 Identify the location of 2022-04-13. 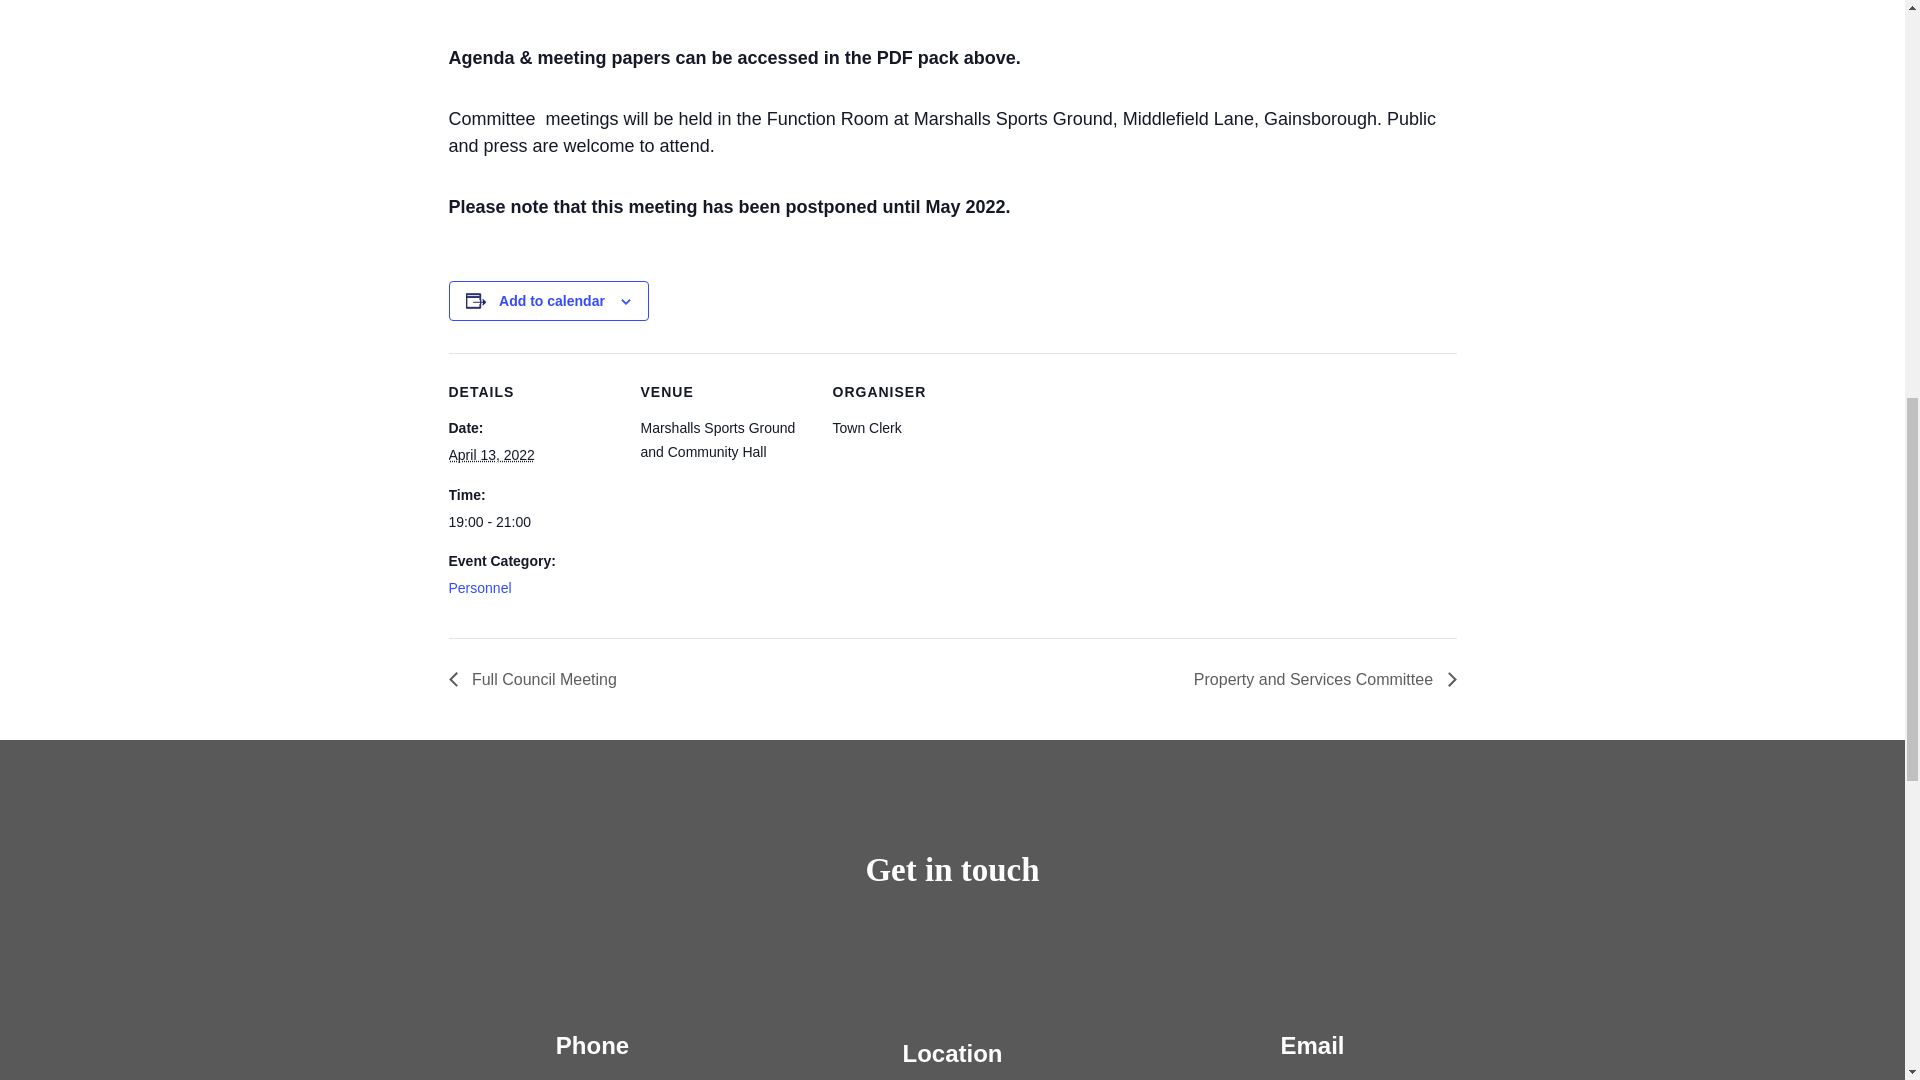
(532, 522).